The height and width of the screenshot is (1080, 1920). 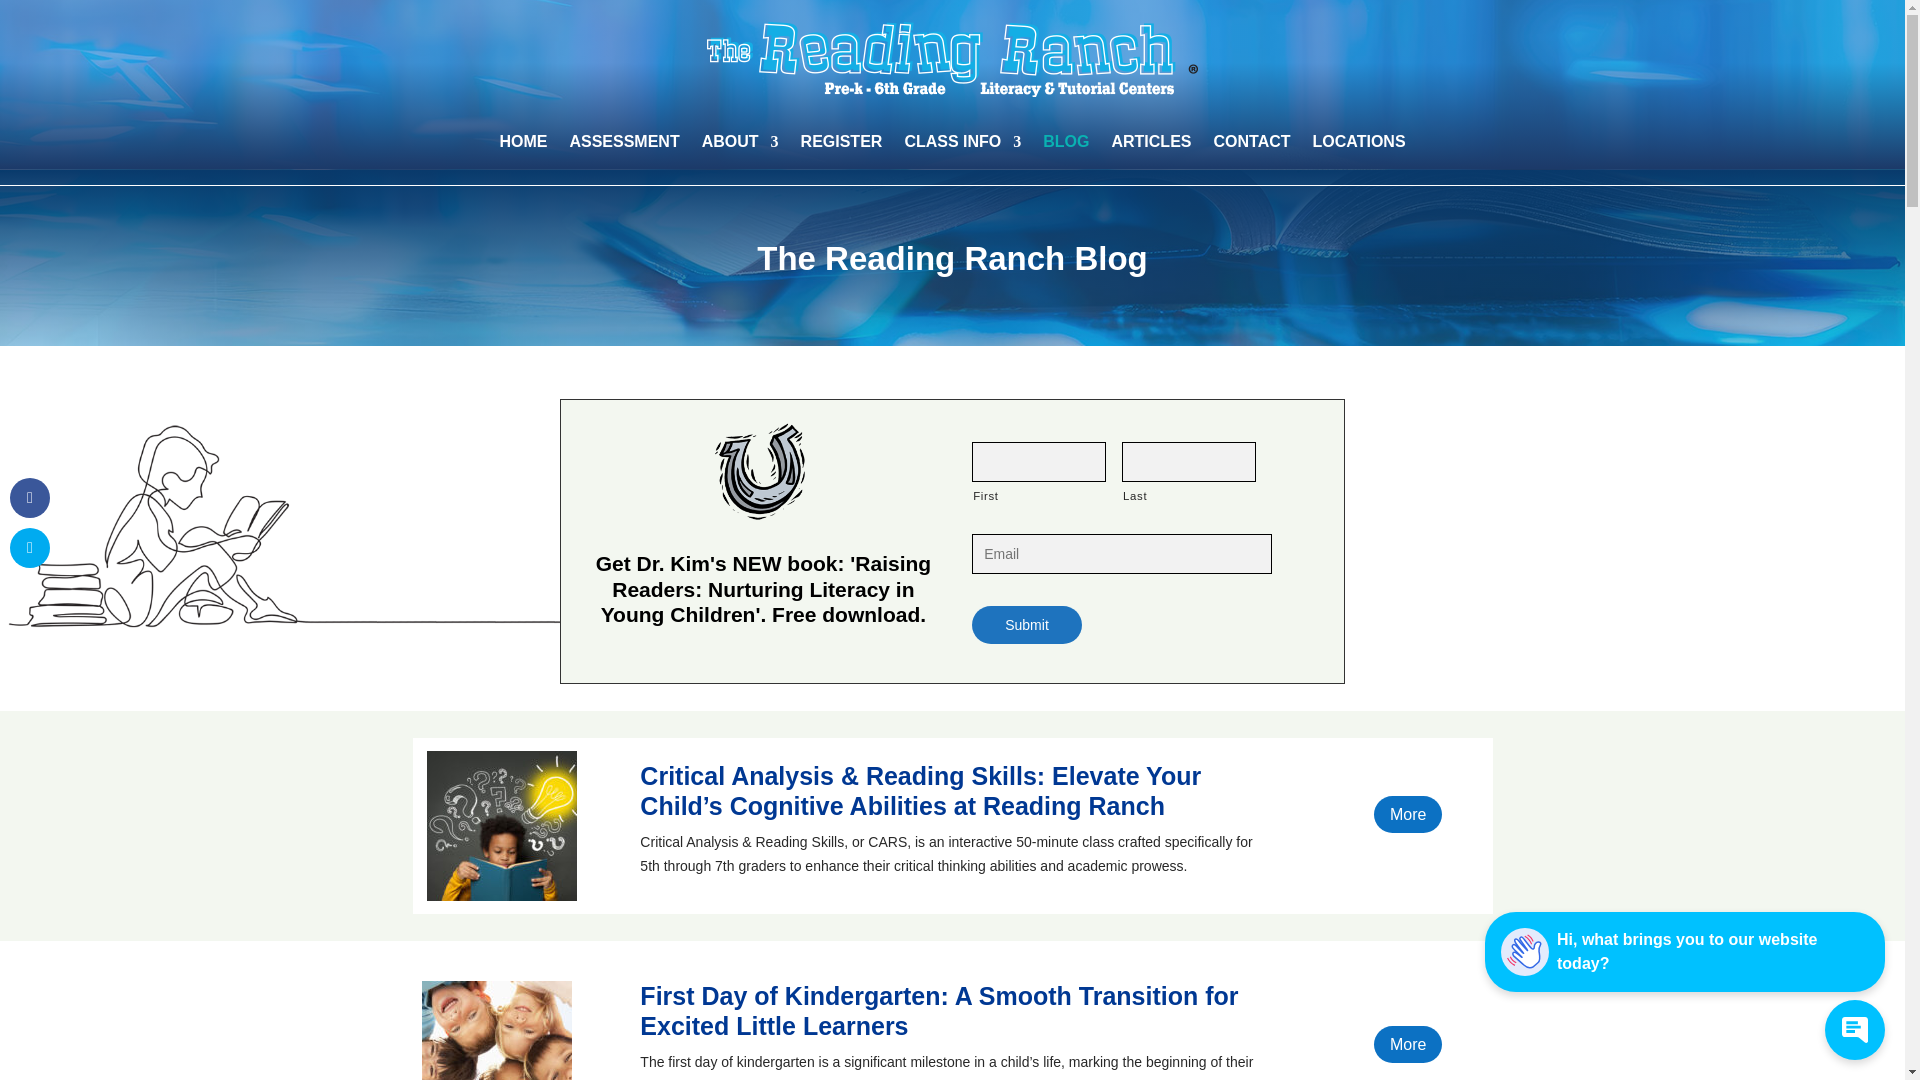 What do you see at coordinates (1026, 624) in the screenshot?
I see `Submit` at bounding box center [1026, 624].